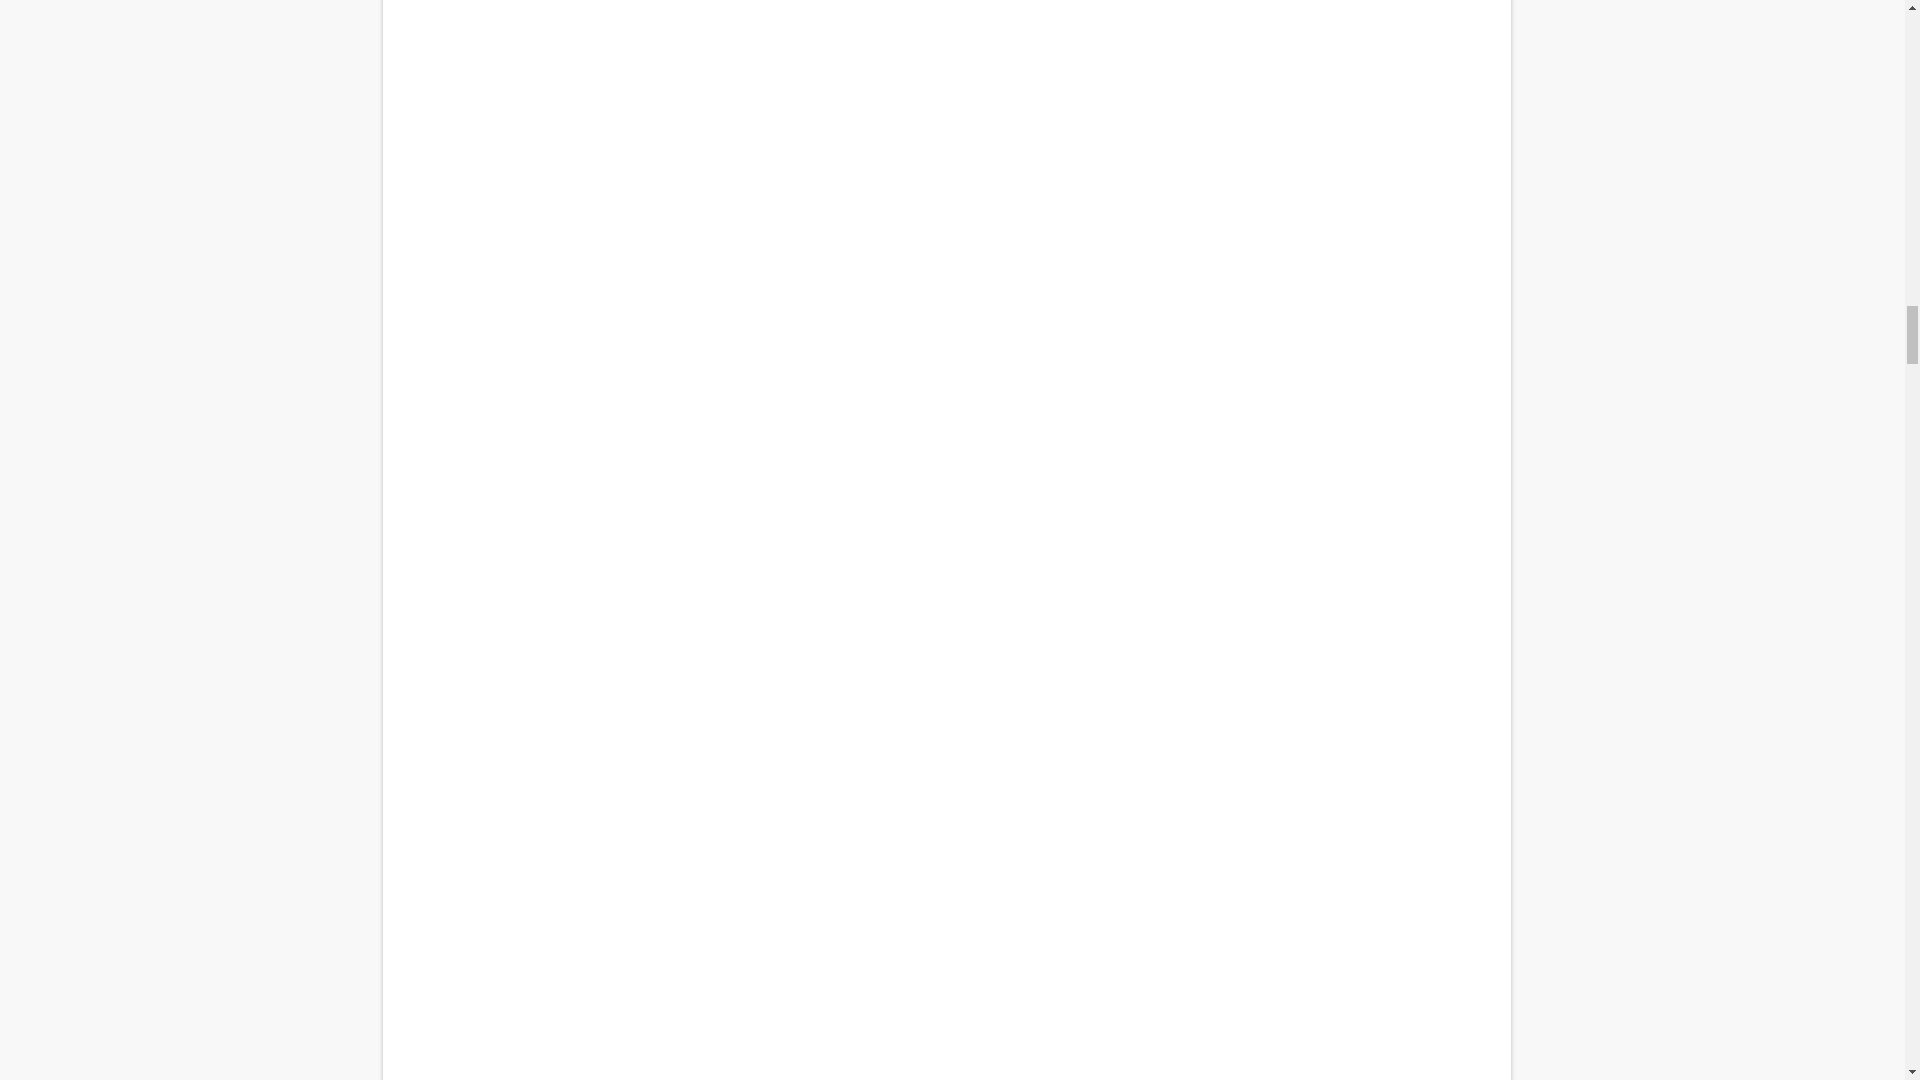 The image size is (1920, 1080). I want to click on form of verbs, so click(946, 808).